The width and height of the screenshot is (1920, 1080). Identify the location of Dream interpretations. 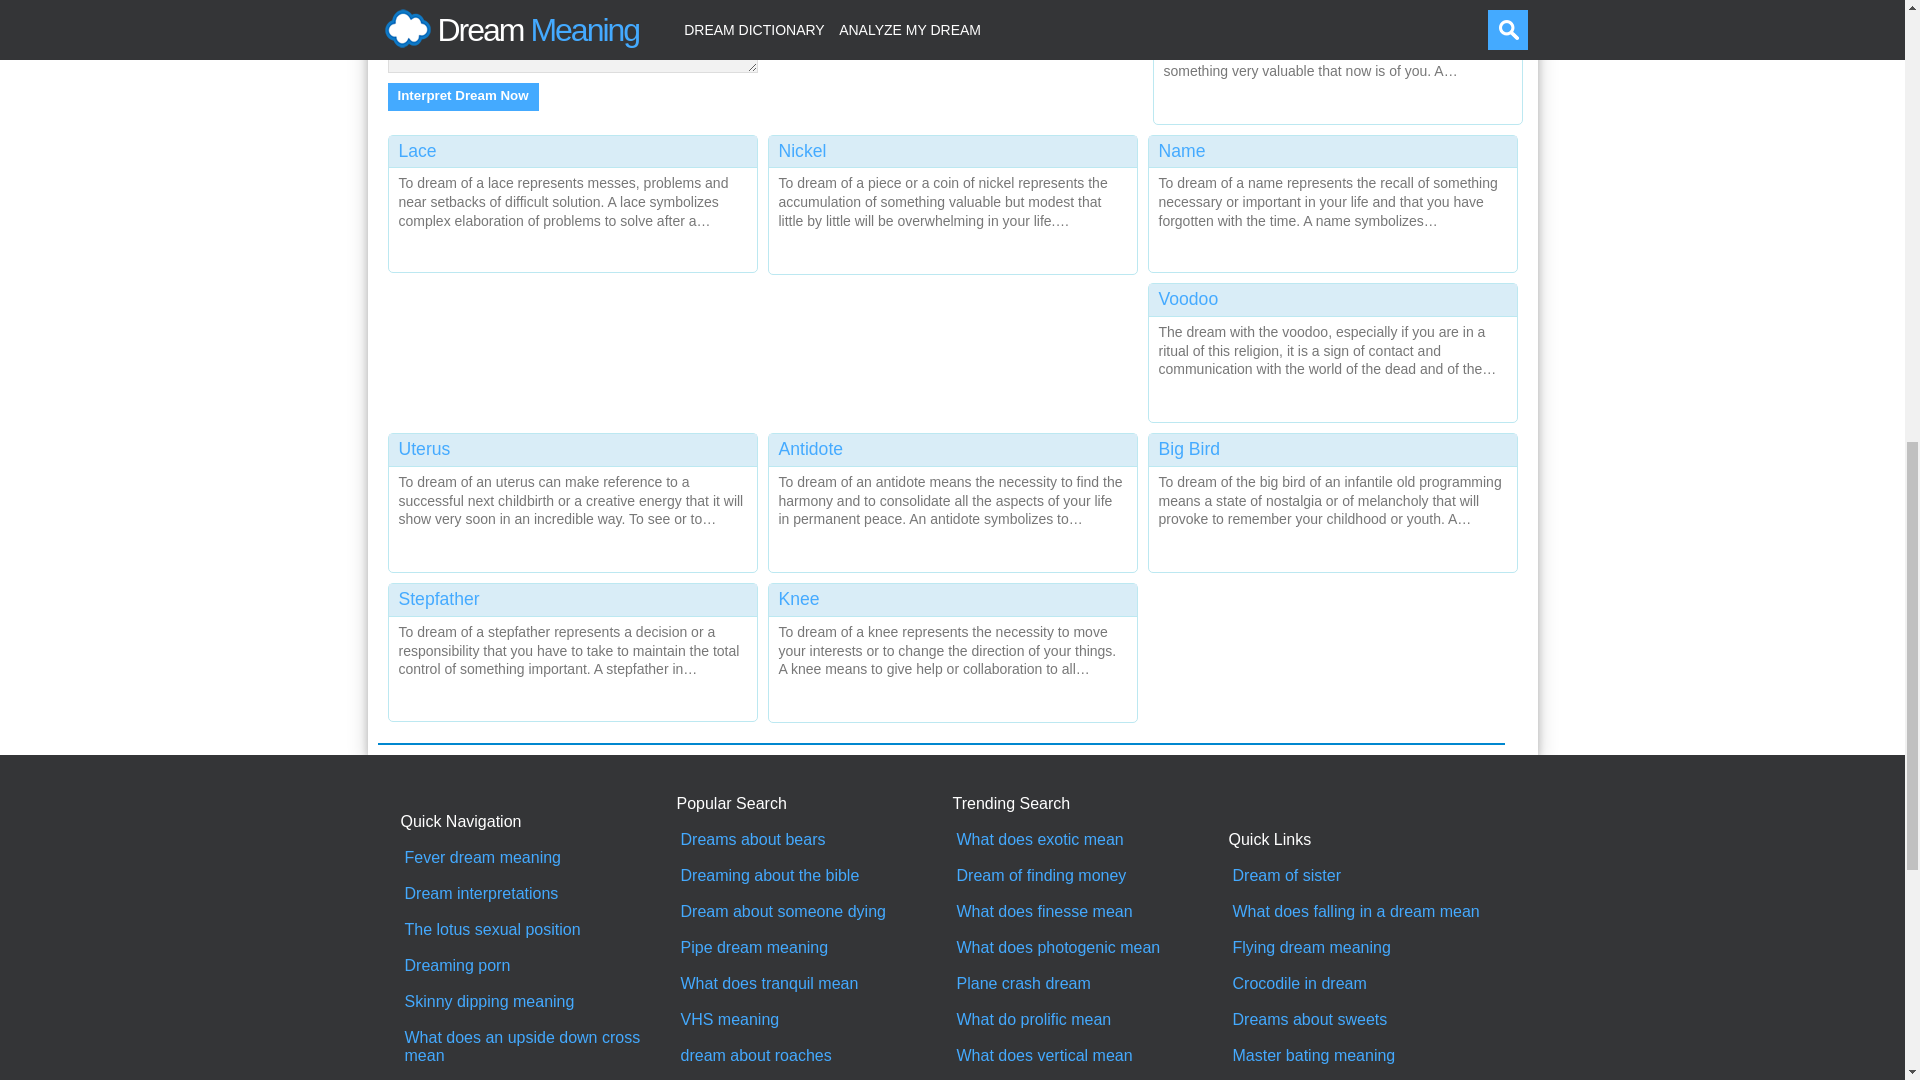
(538, 893).